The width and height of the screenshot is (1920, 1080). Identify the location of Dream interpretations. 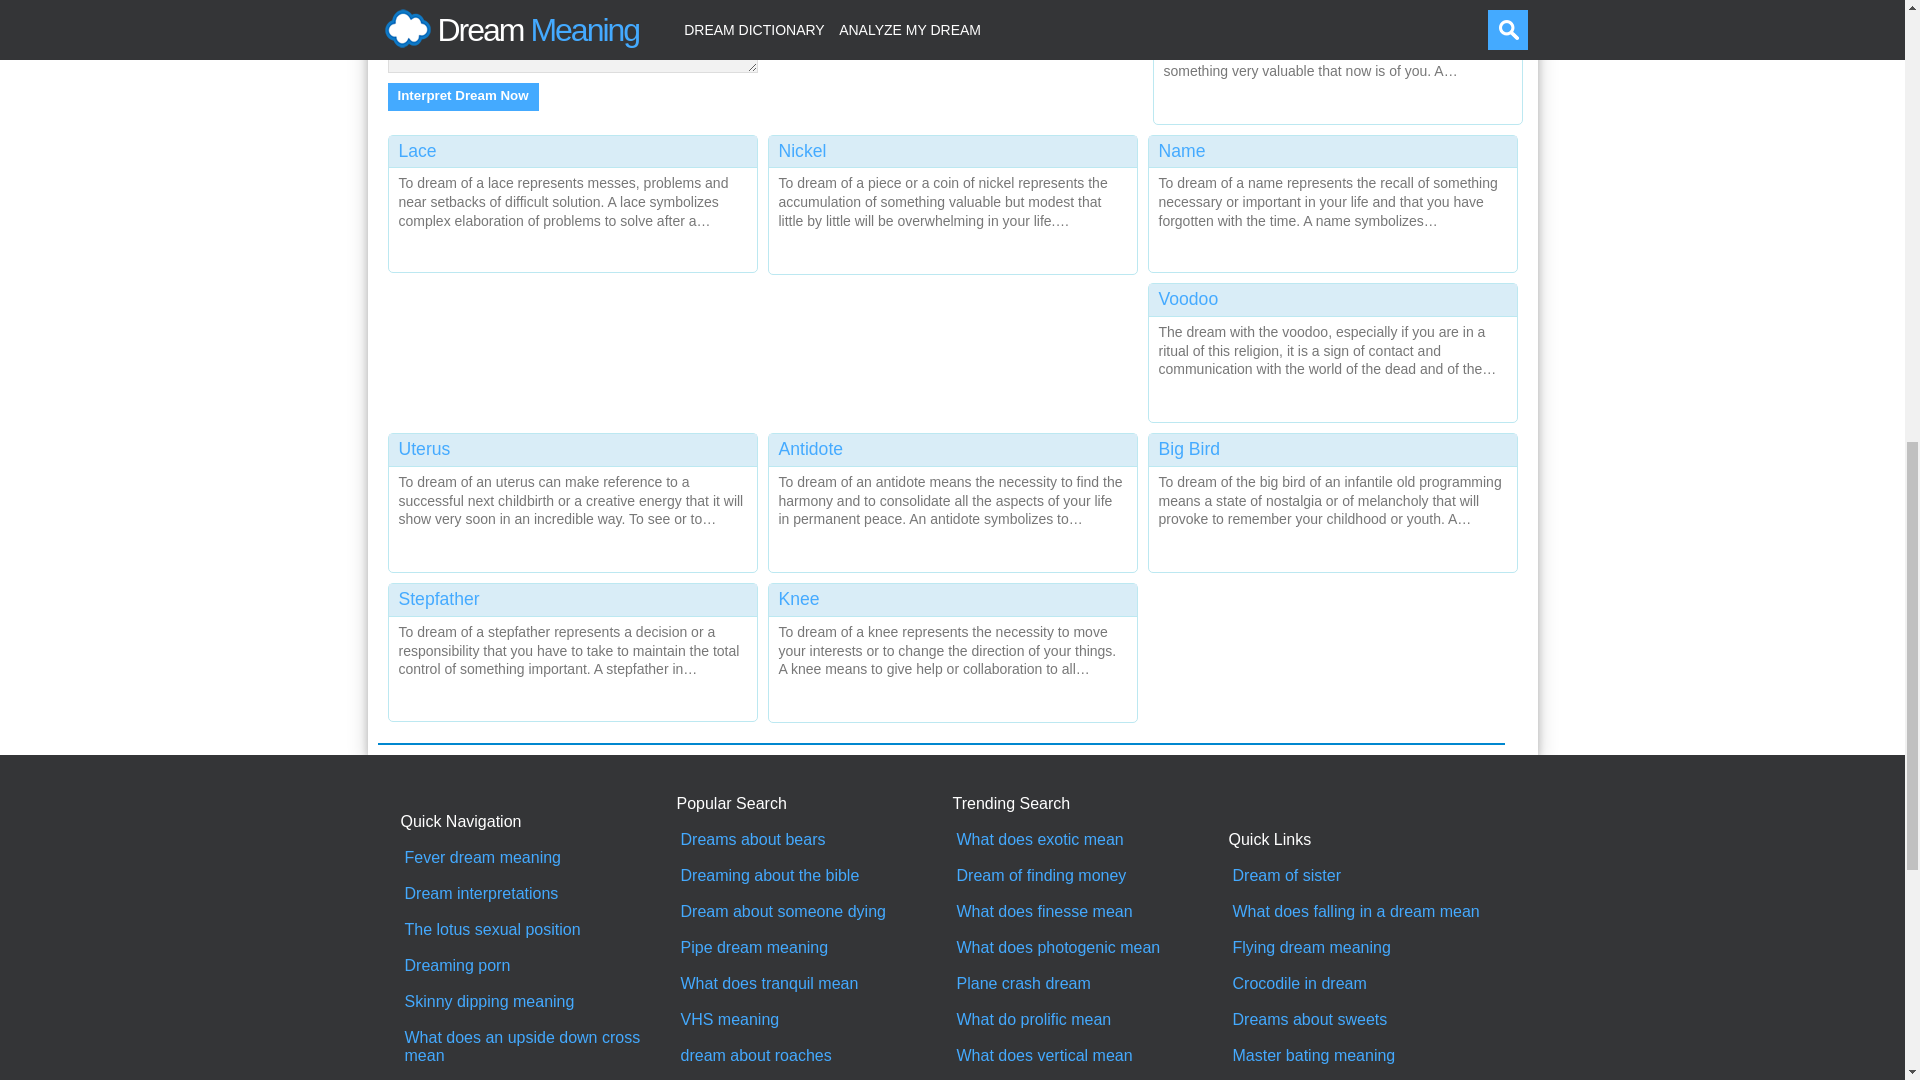
(538, 893).